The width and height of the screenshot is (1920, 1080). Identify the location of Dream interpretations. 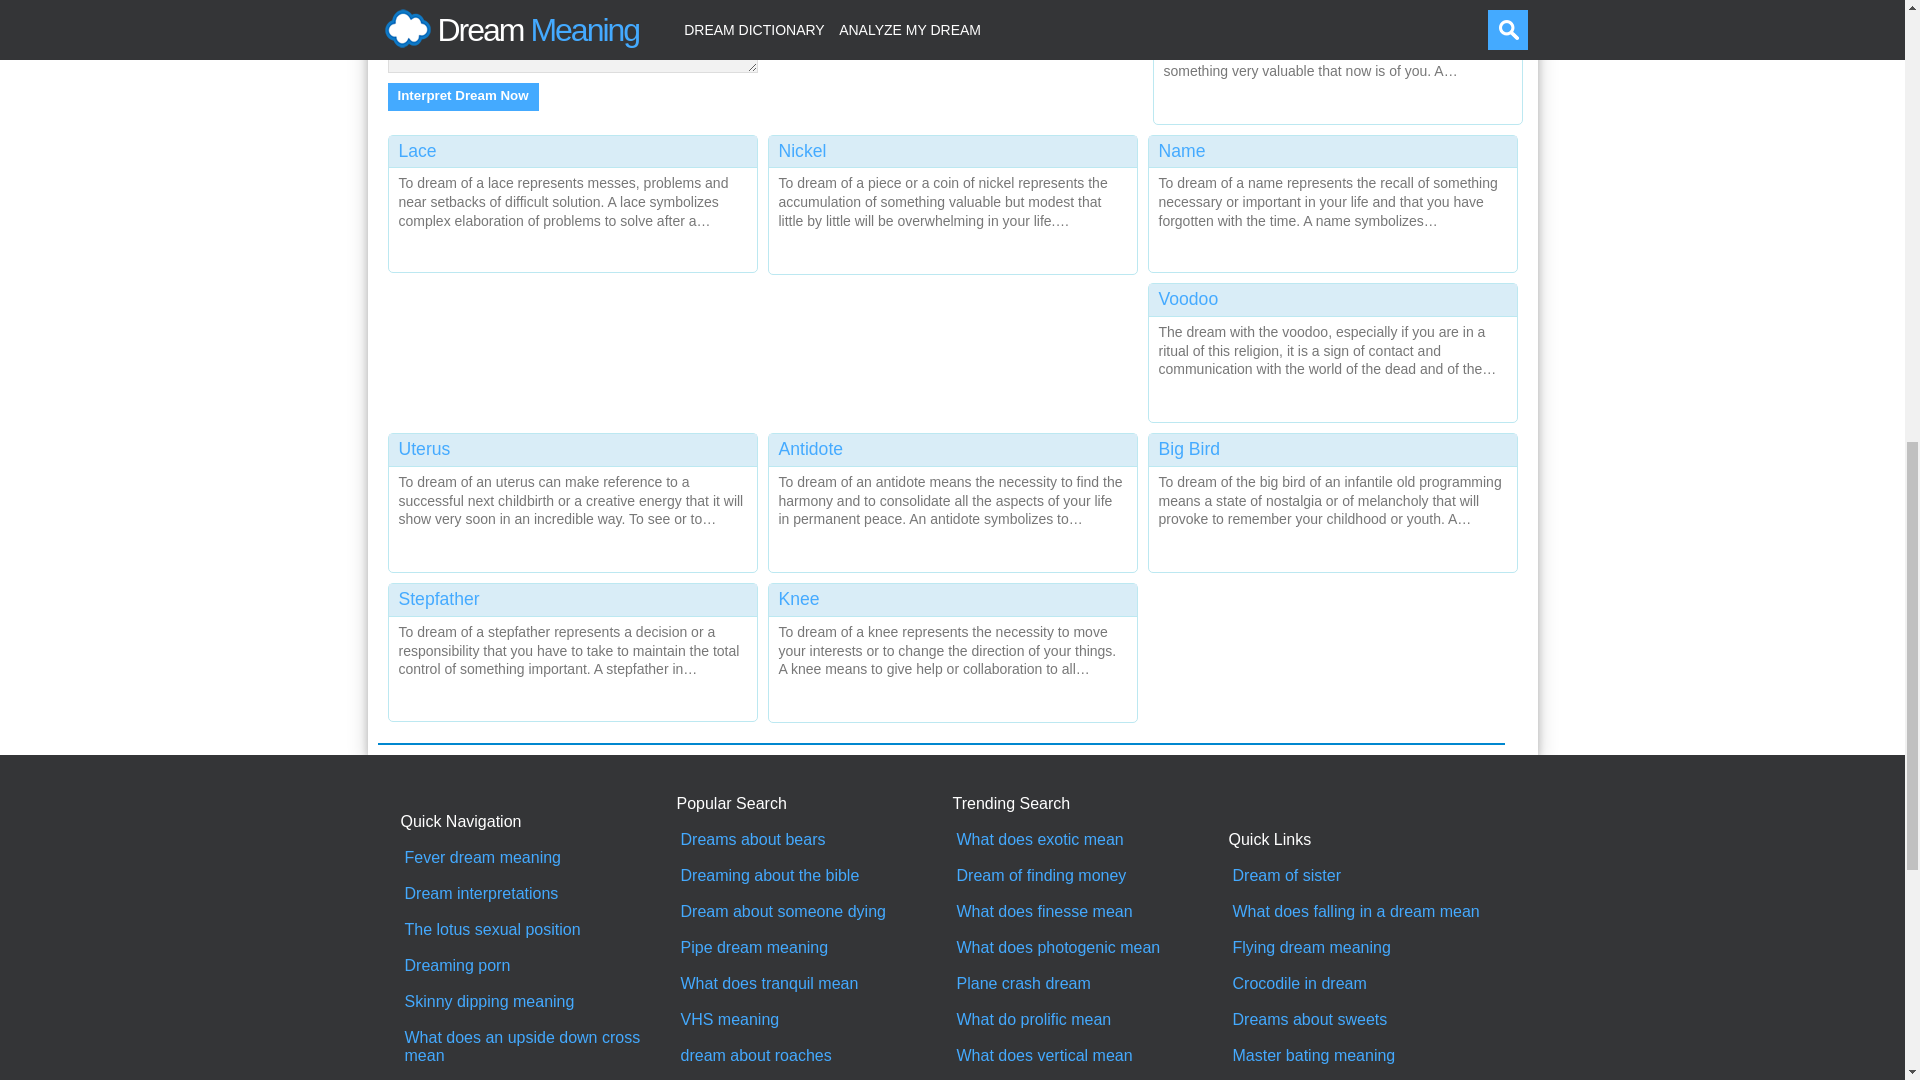
(538, 893).